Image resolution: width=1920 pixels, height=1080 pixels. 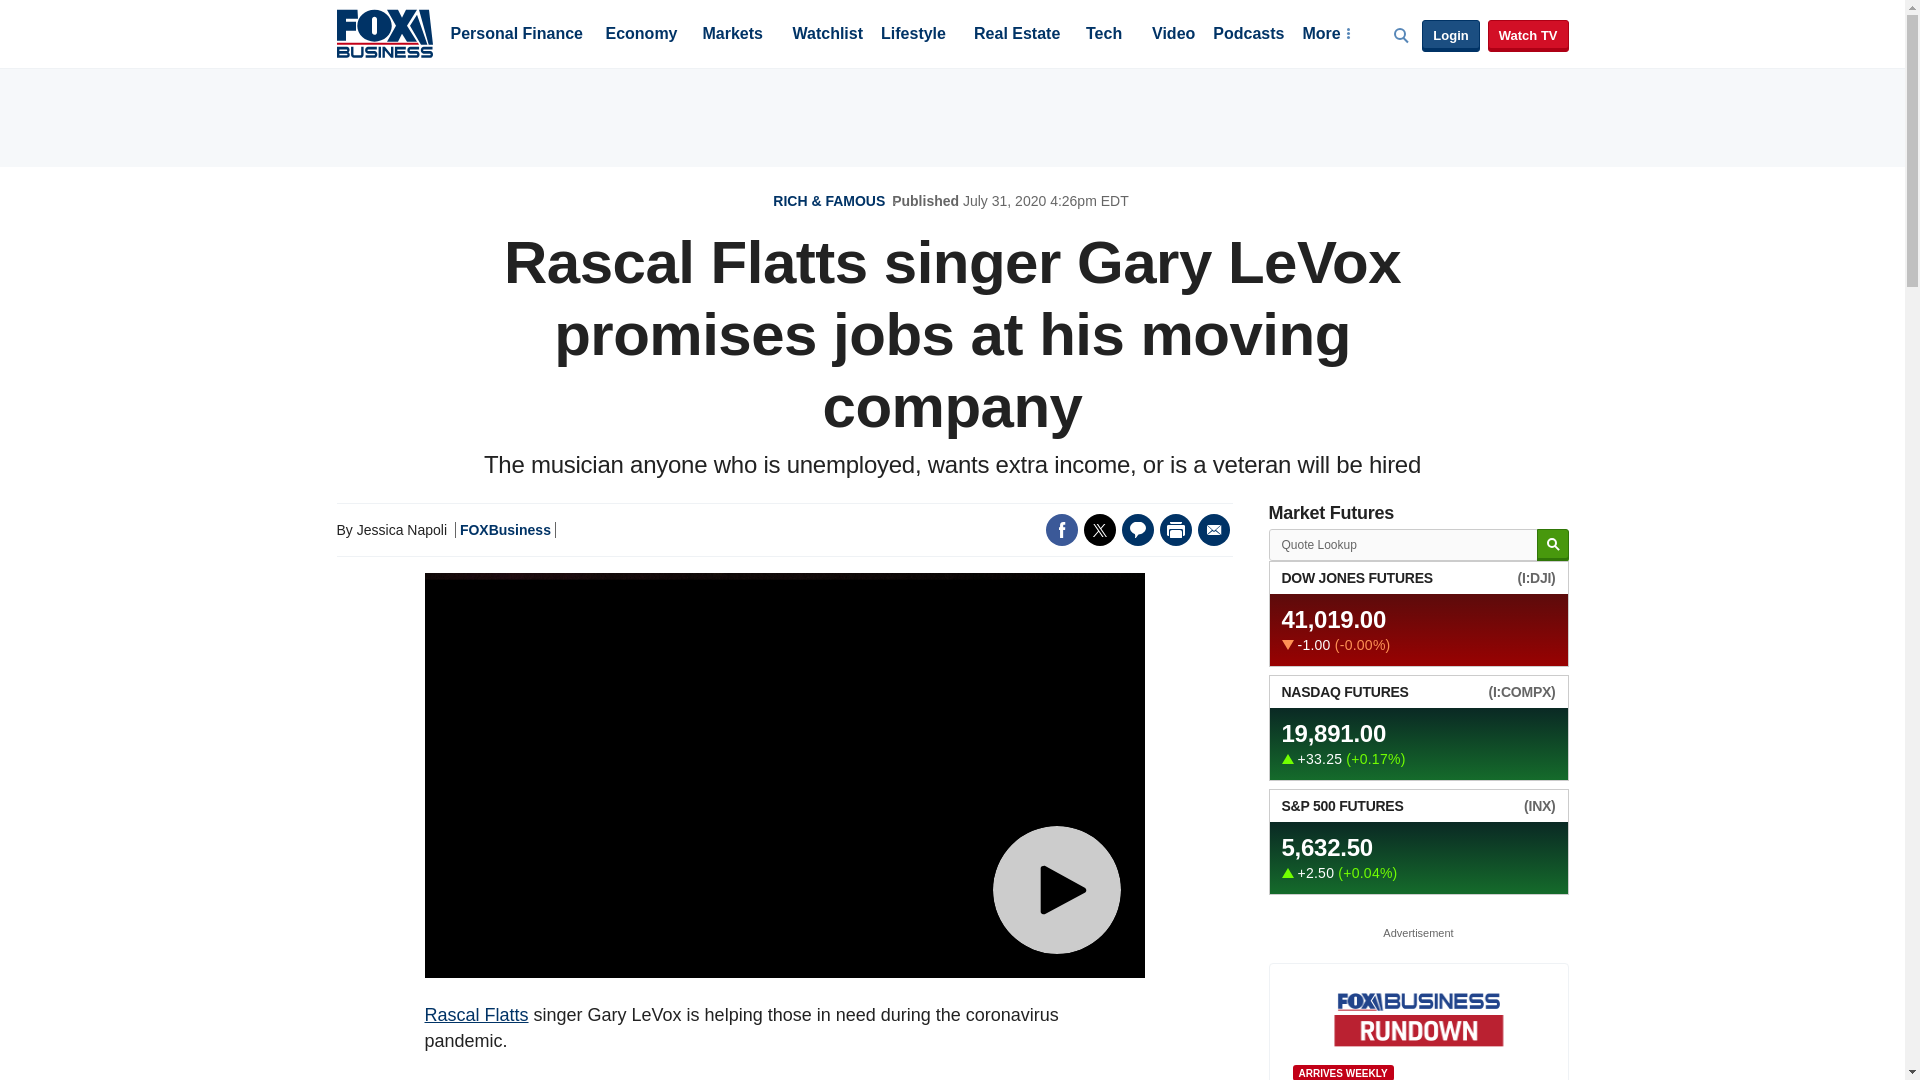 What do you see at coordinates (1173, 35) in the screenshot?
I see `Video` at bounding box center [1173, 35].